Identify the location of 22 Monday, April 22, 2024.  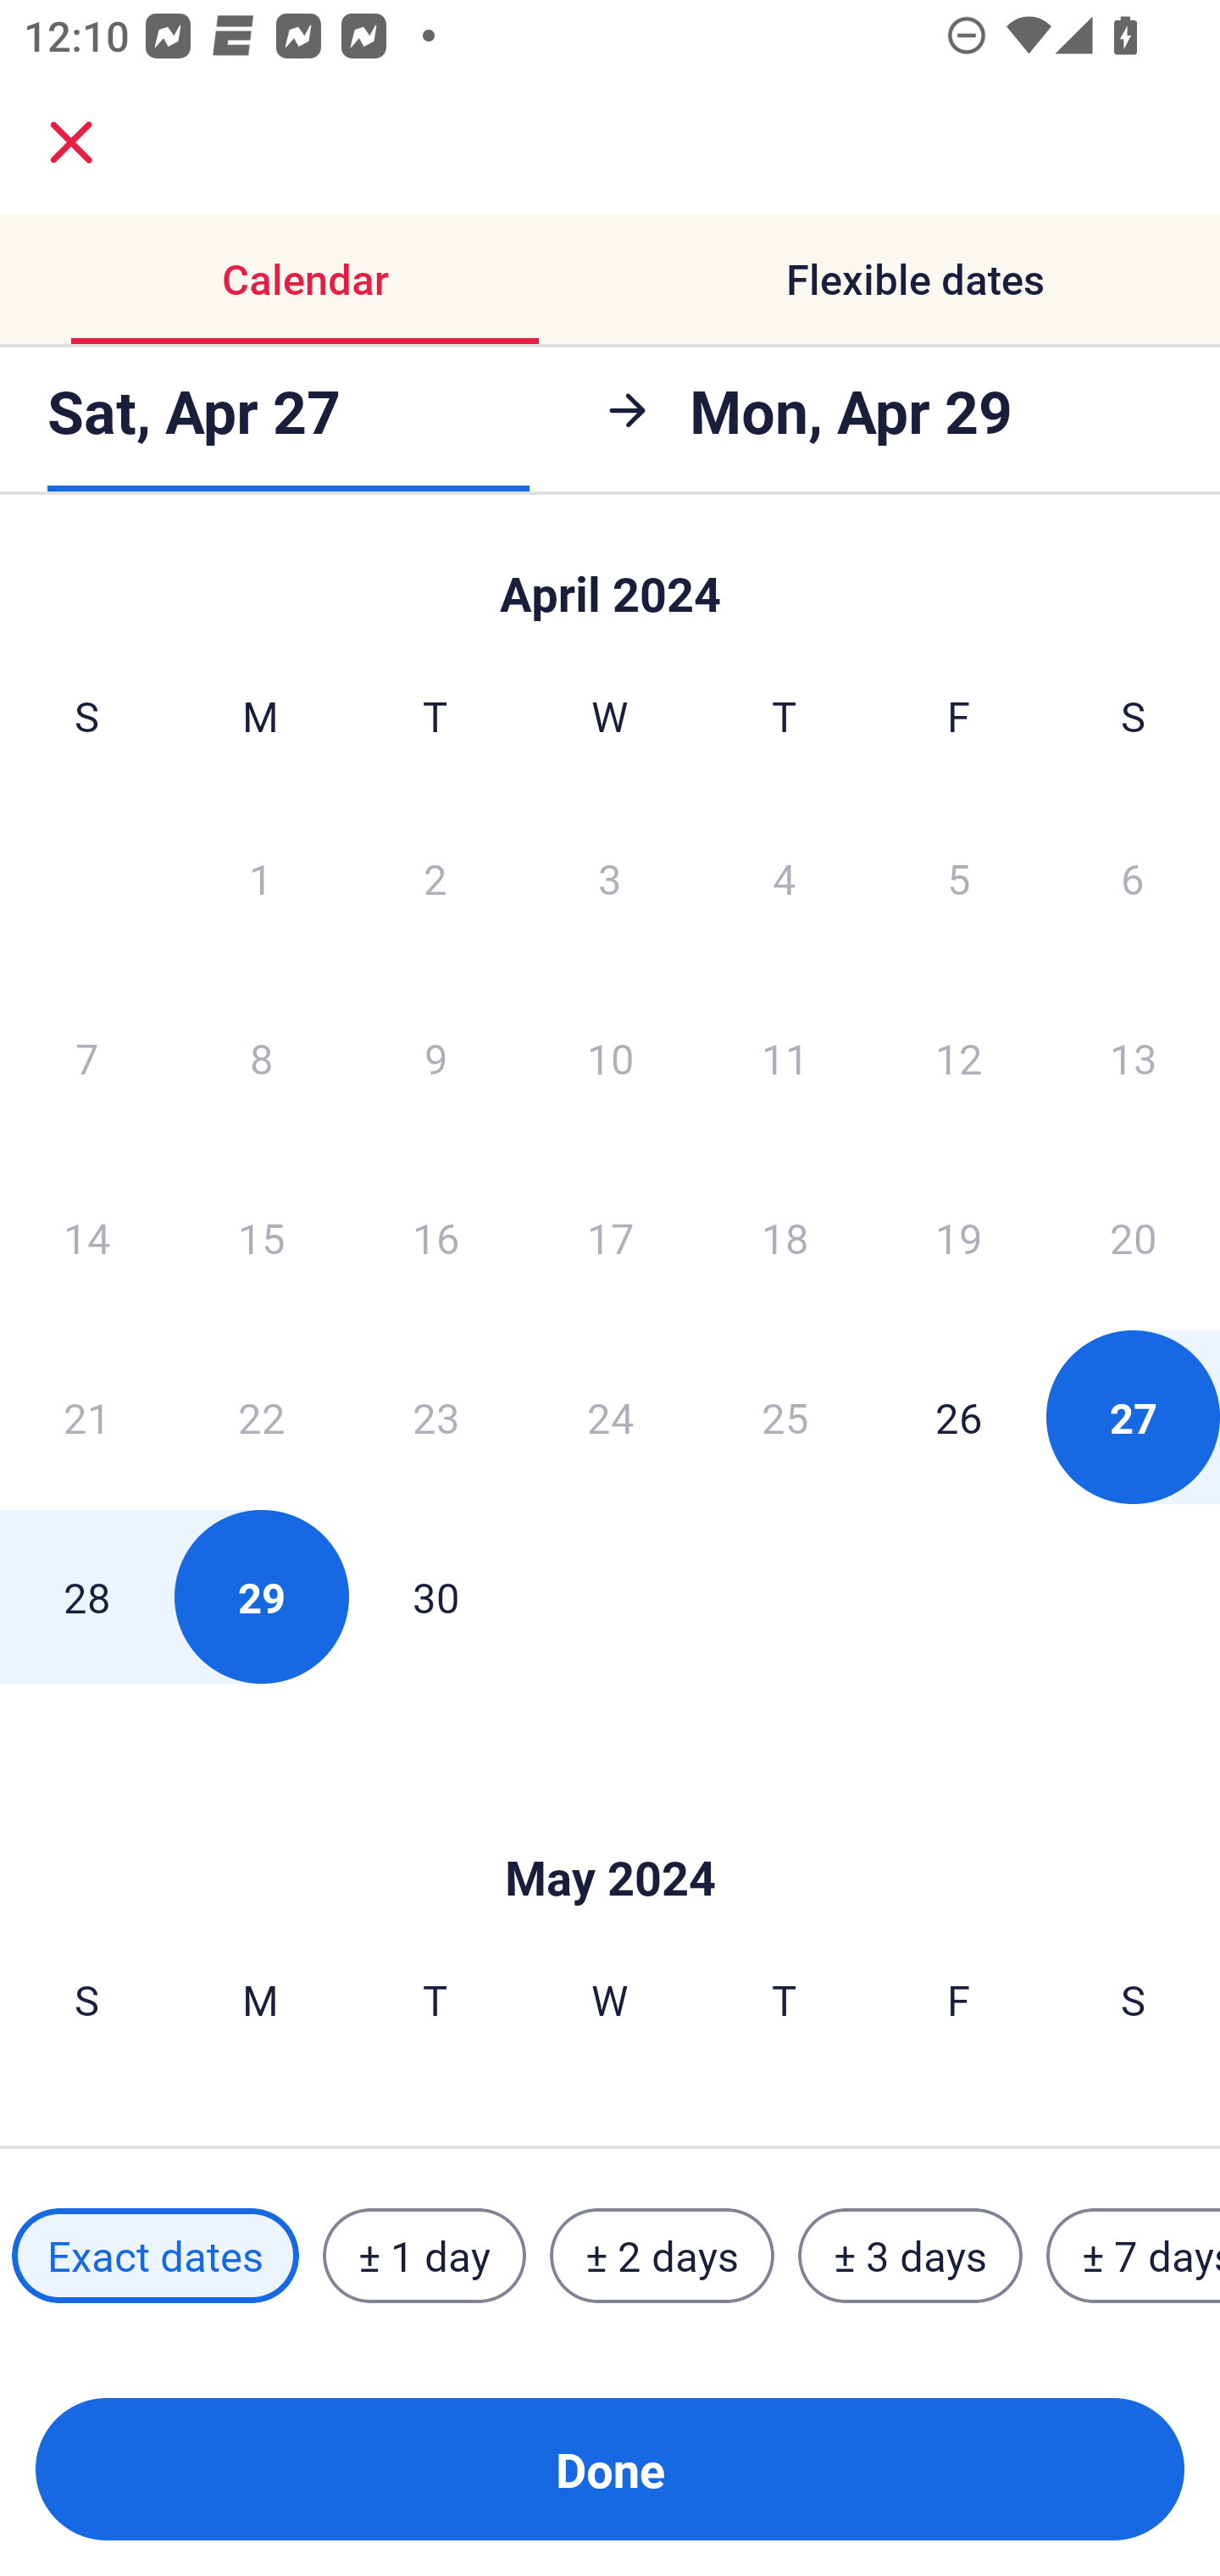
(261, 1417).